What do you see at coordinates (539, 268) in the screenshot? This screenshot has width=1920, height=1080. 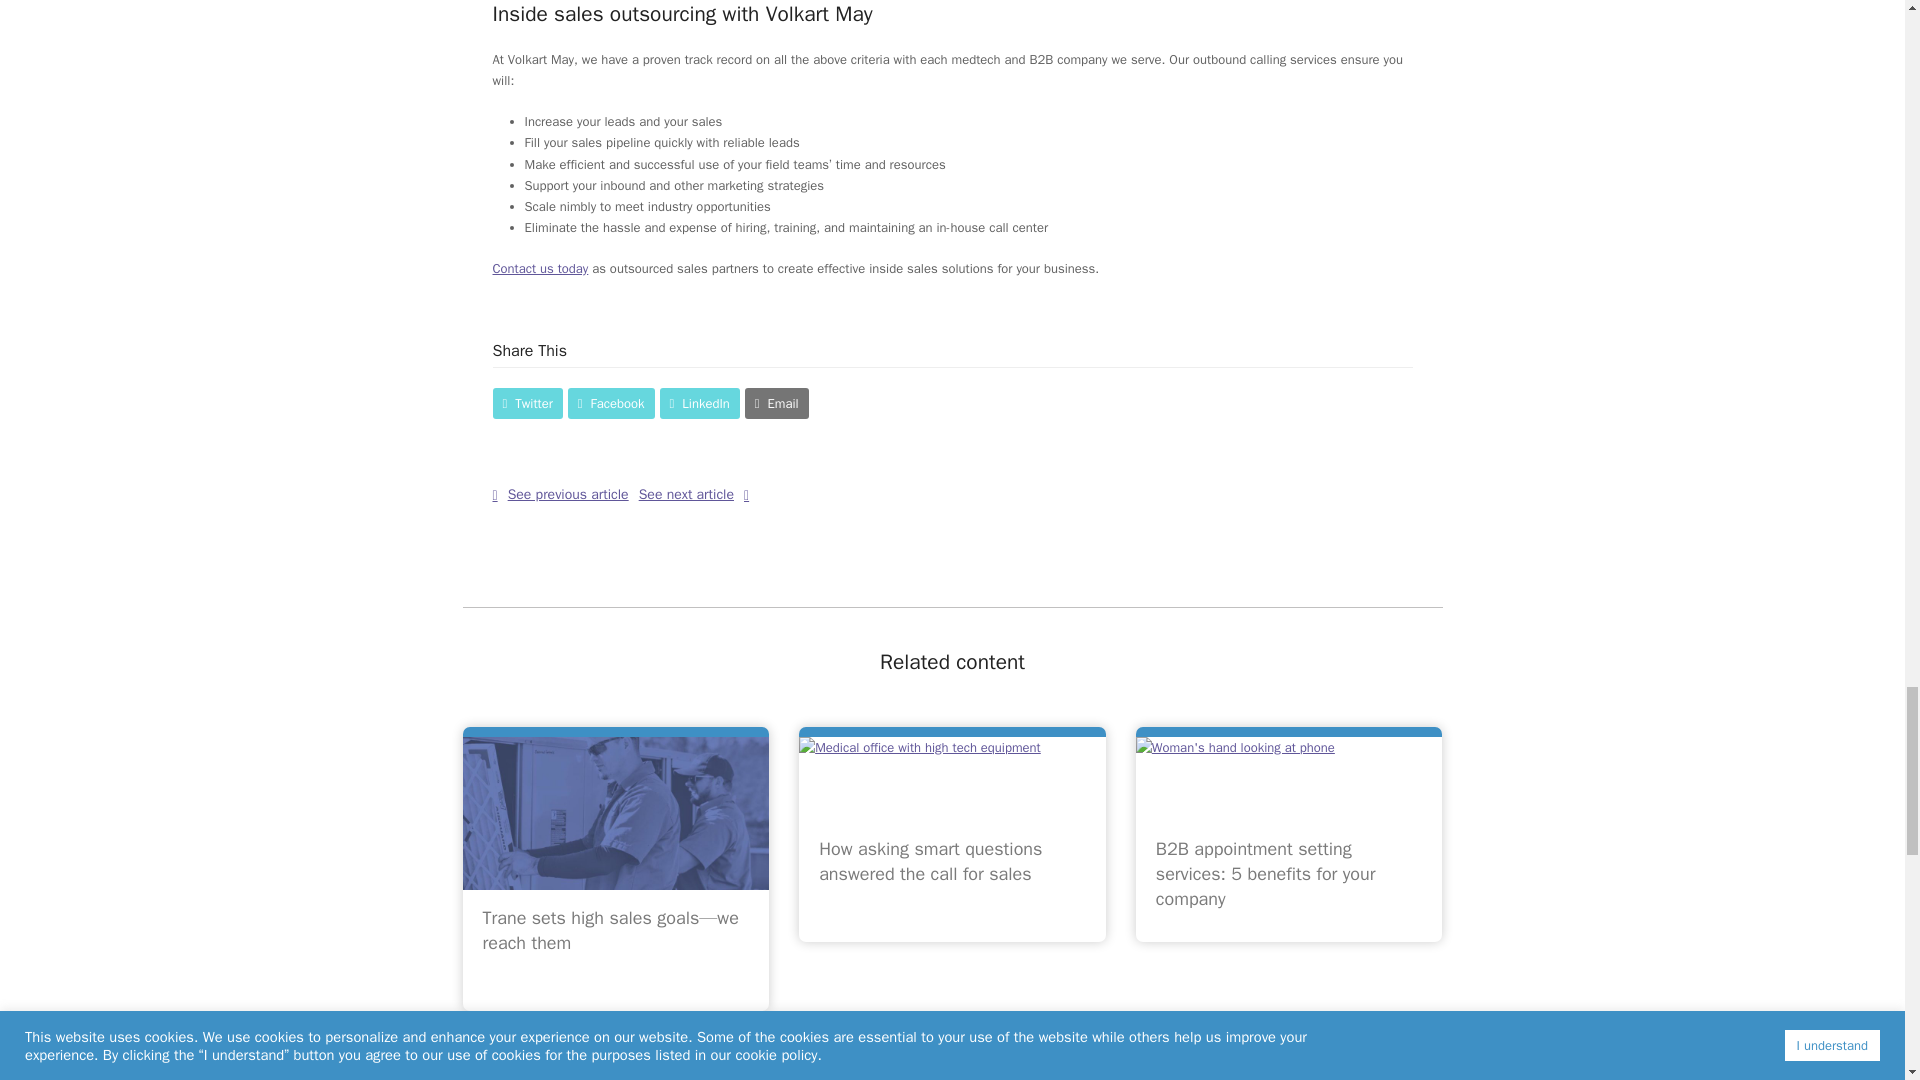 I see `Contact us today` at bounding box center [539, 268].